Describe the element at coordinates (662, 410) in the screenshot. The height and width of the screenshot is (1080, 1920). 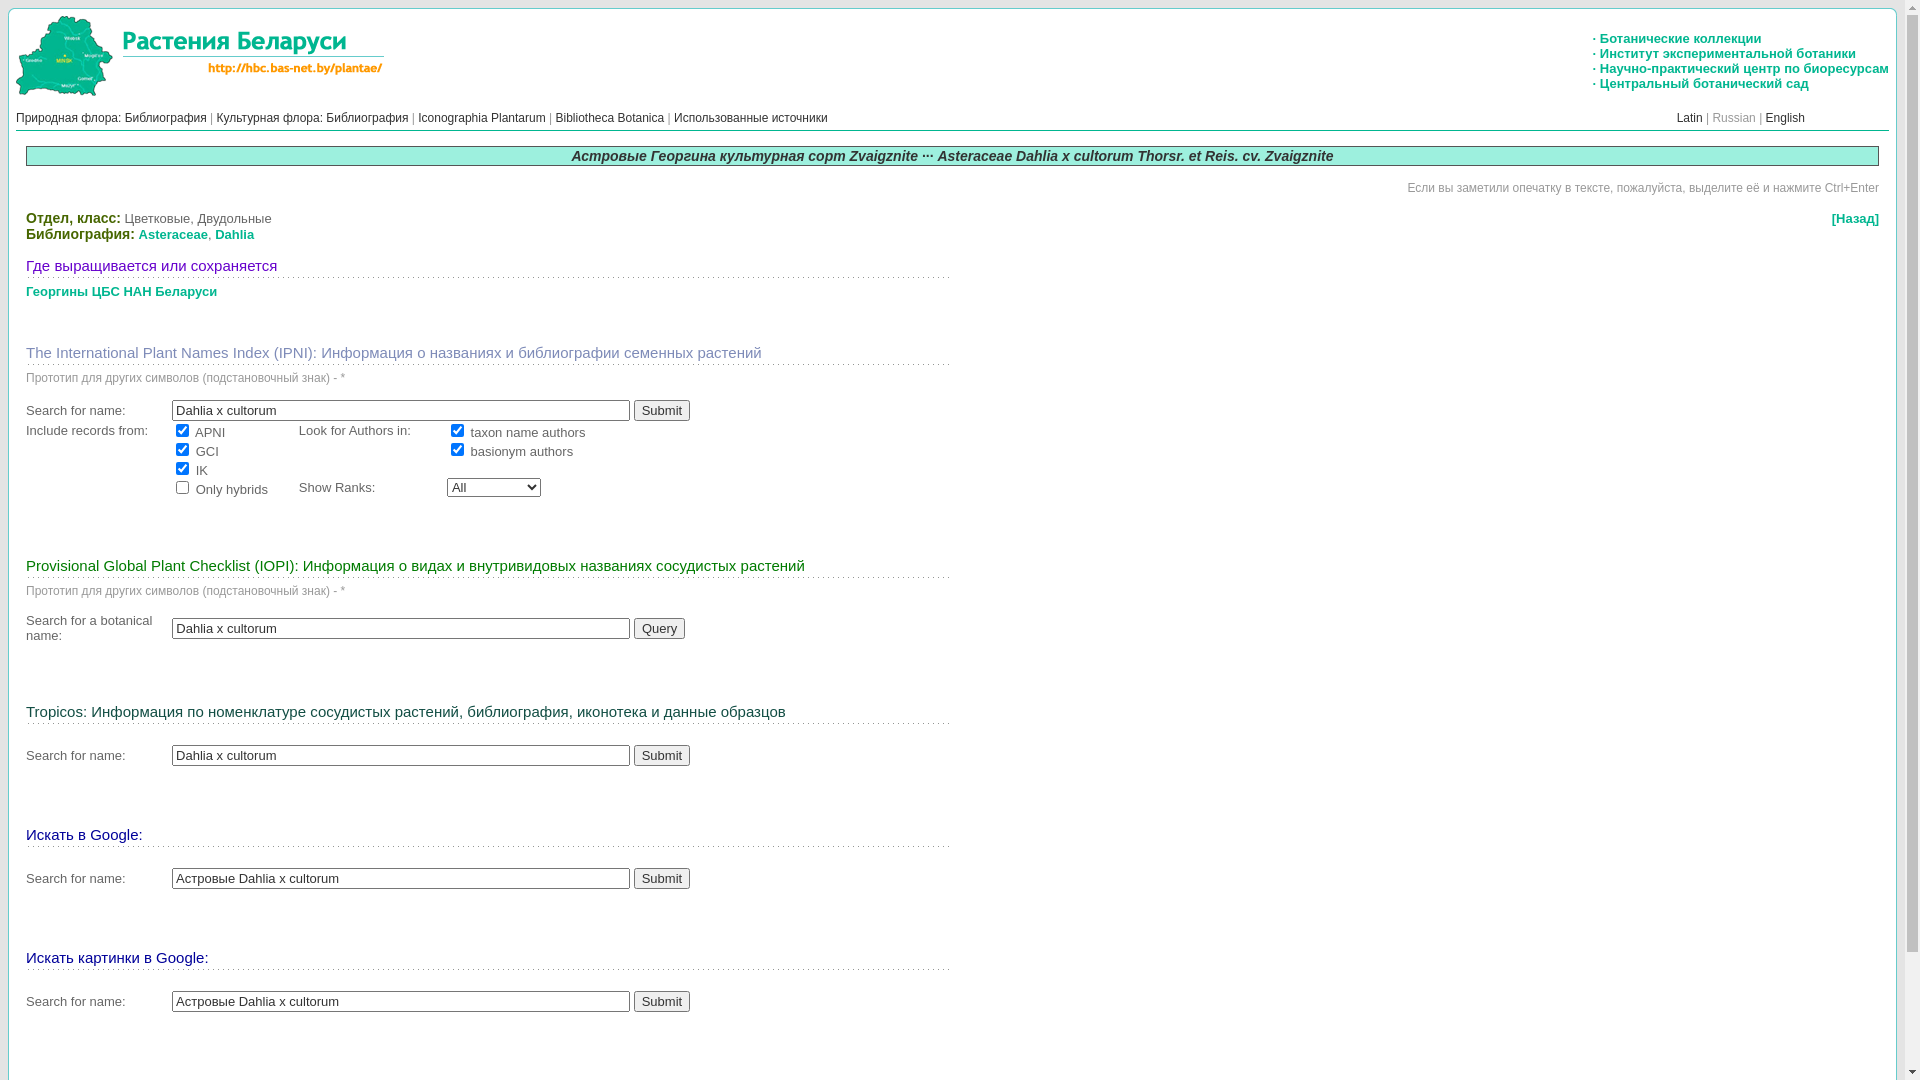
I see `Submit` at that location.